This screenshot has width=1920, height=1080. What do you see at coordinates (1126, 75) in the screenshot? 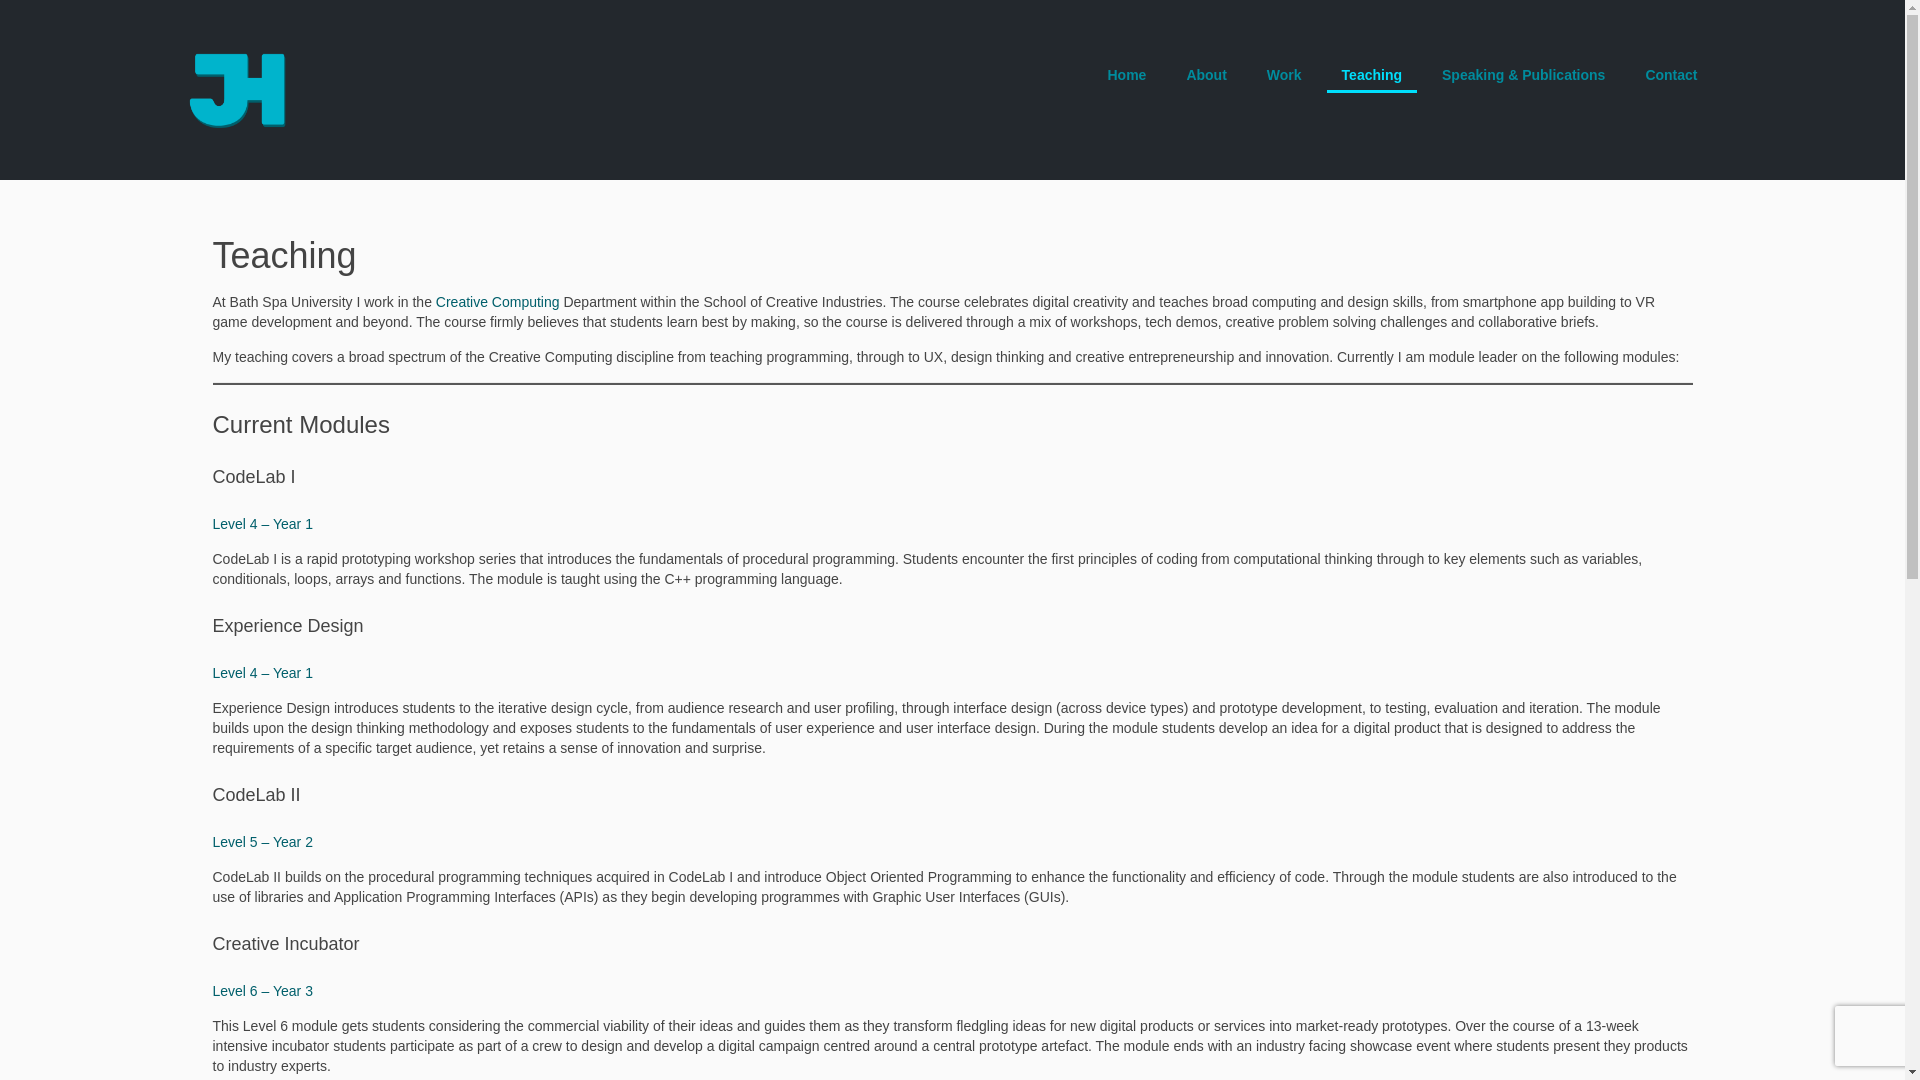
I see `Home` at bounding box center [1126, 75].